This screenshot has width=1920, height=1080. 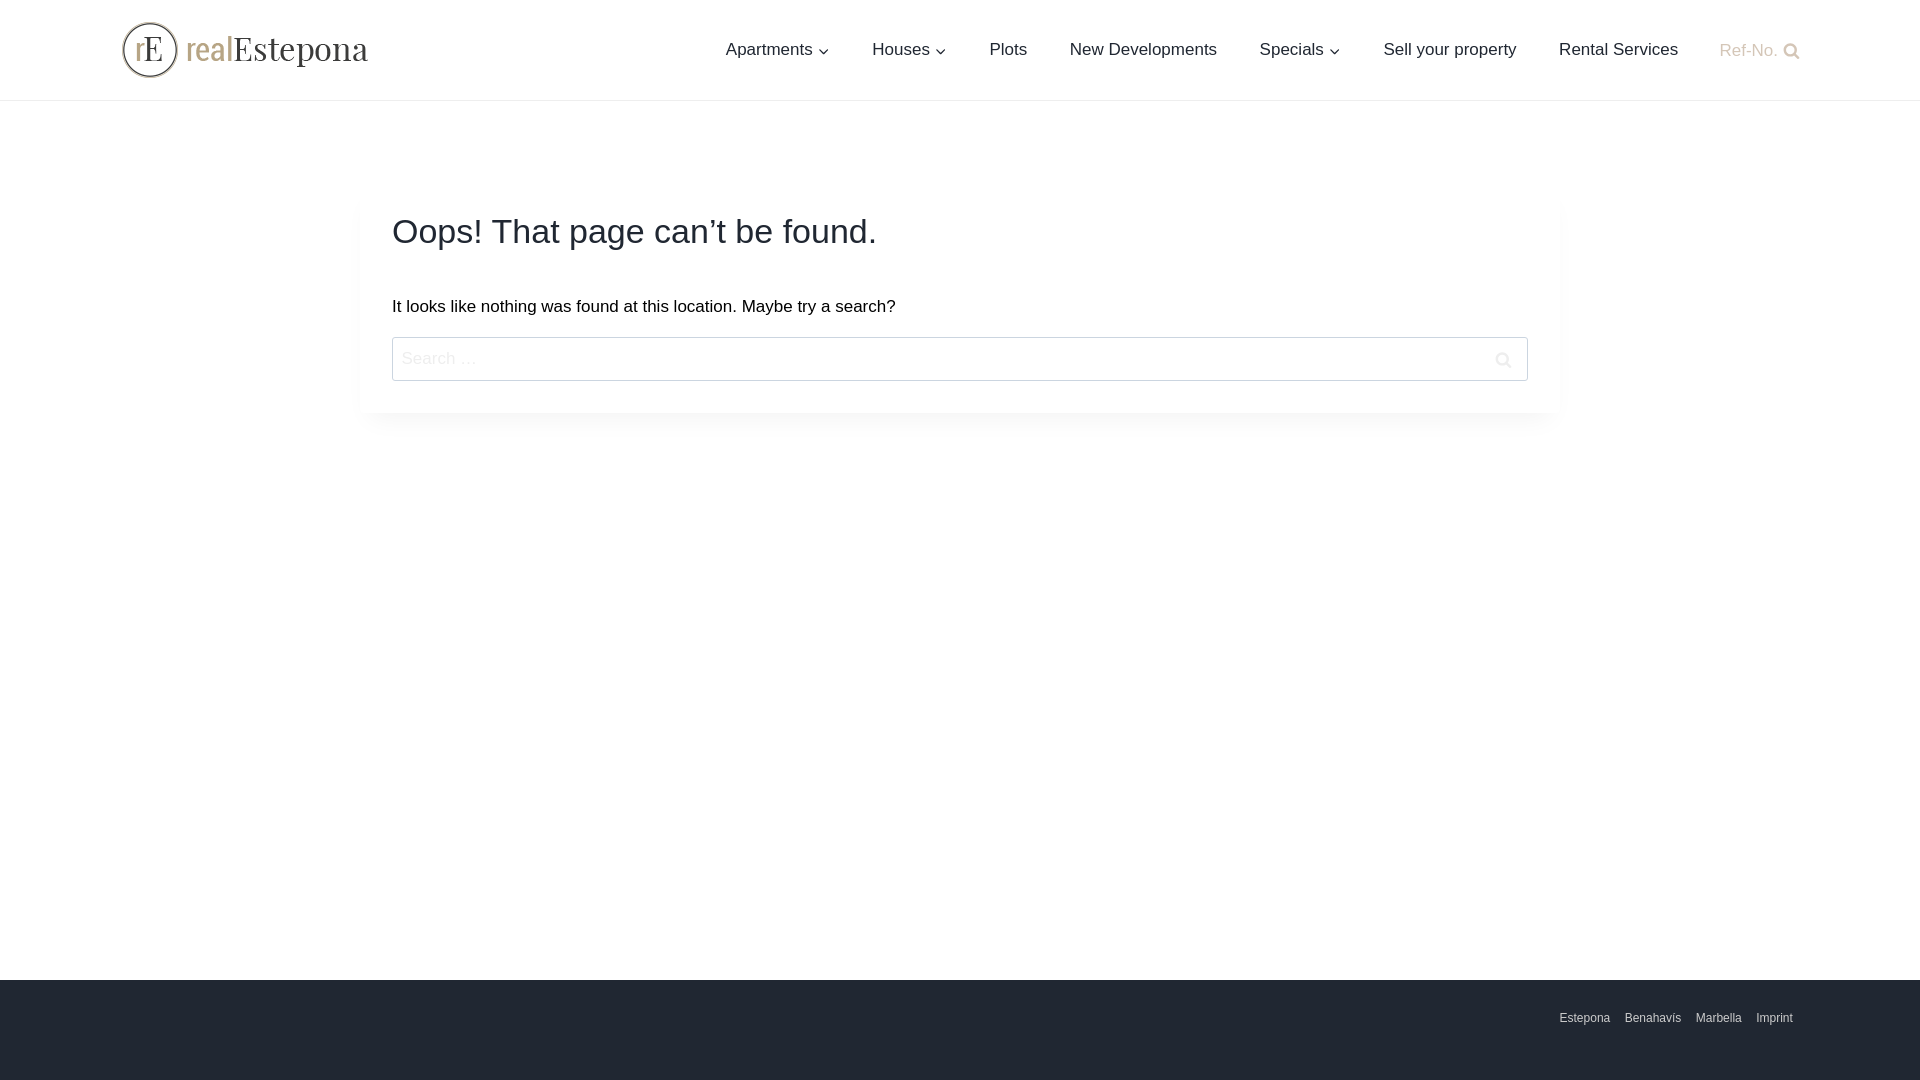 I want to click on Houses, so click(x=908, y=50).